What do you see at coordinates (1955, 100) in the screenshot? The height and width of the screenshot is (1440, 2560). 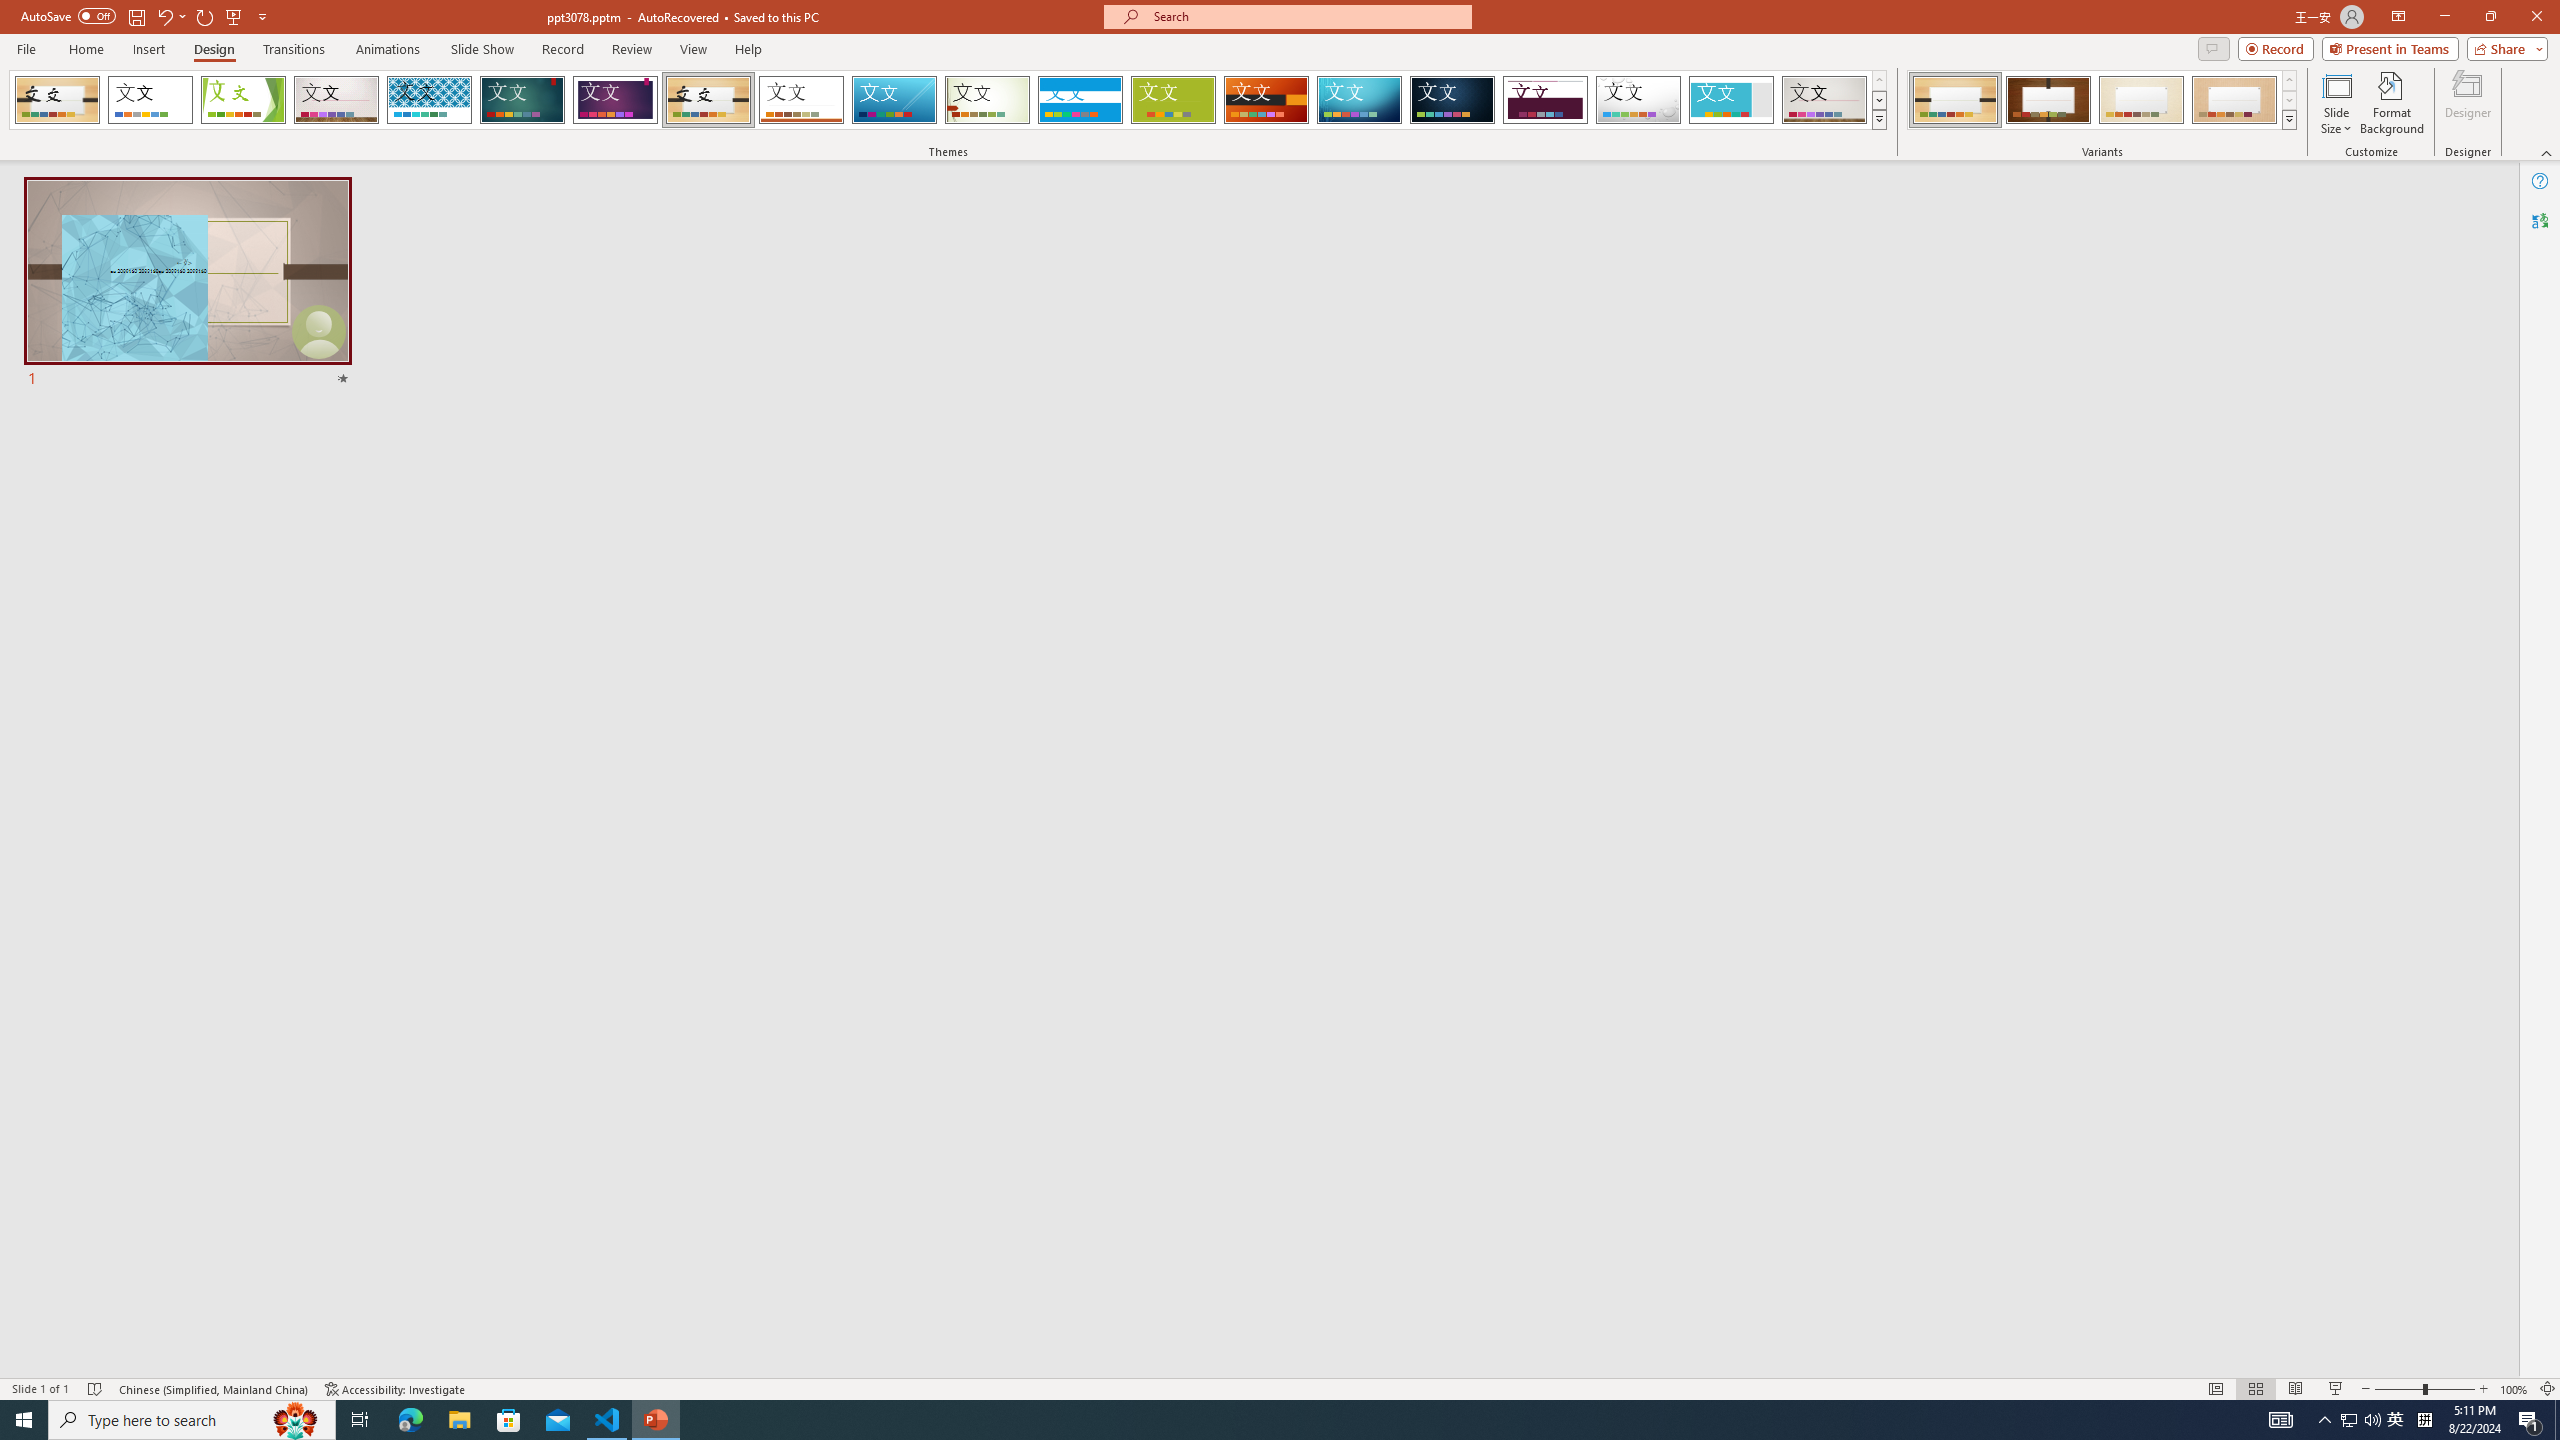 I see `Organic Variant 1` at bounding box center [1955, 100].